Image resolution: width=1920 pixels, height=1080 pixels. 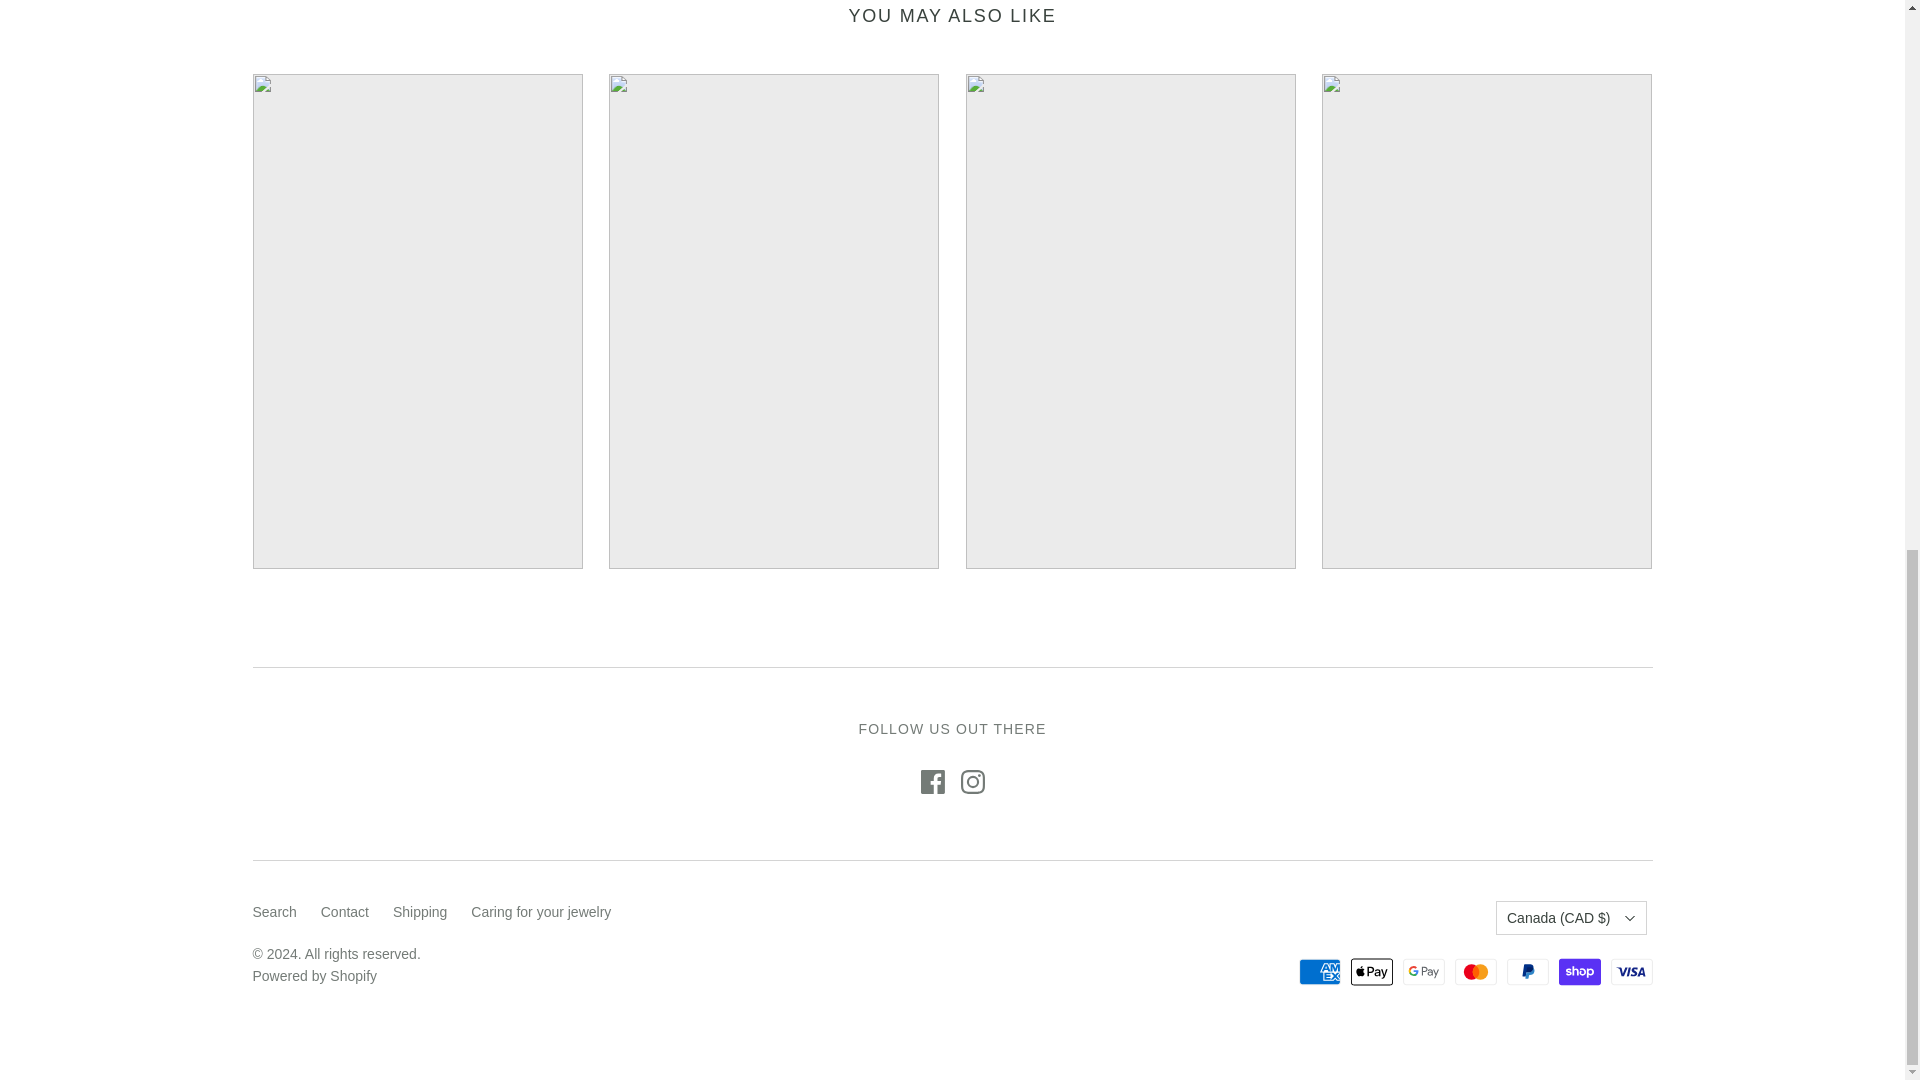 I want to click on Google Pay, so click(x=1424, y=972).